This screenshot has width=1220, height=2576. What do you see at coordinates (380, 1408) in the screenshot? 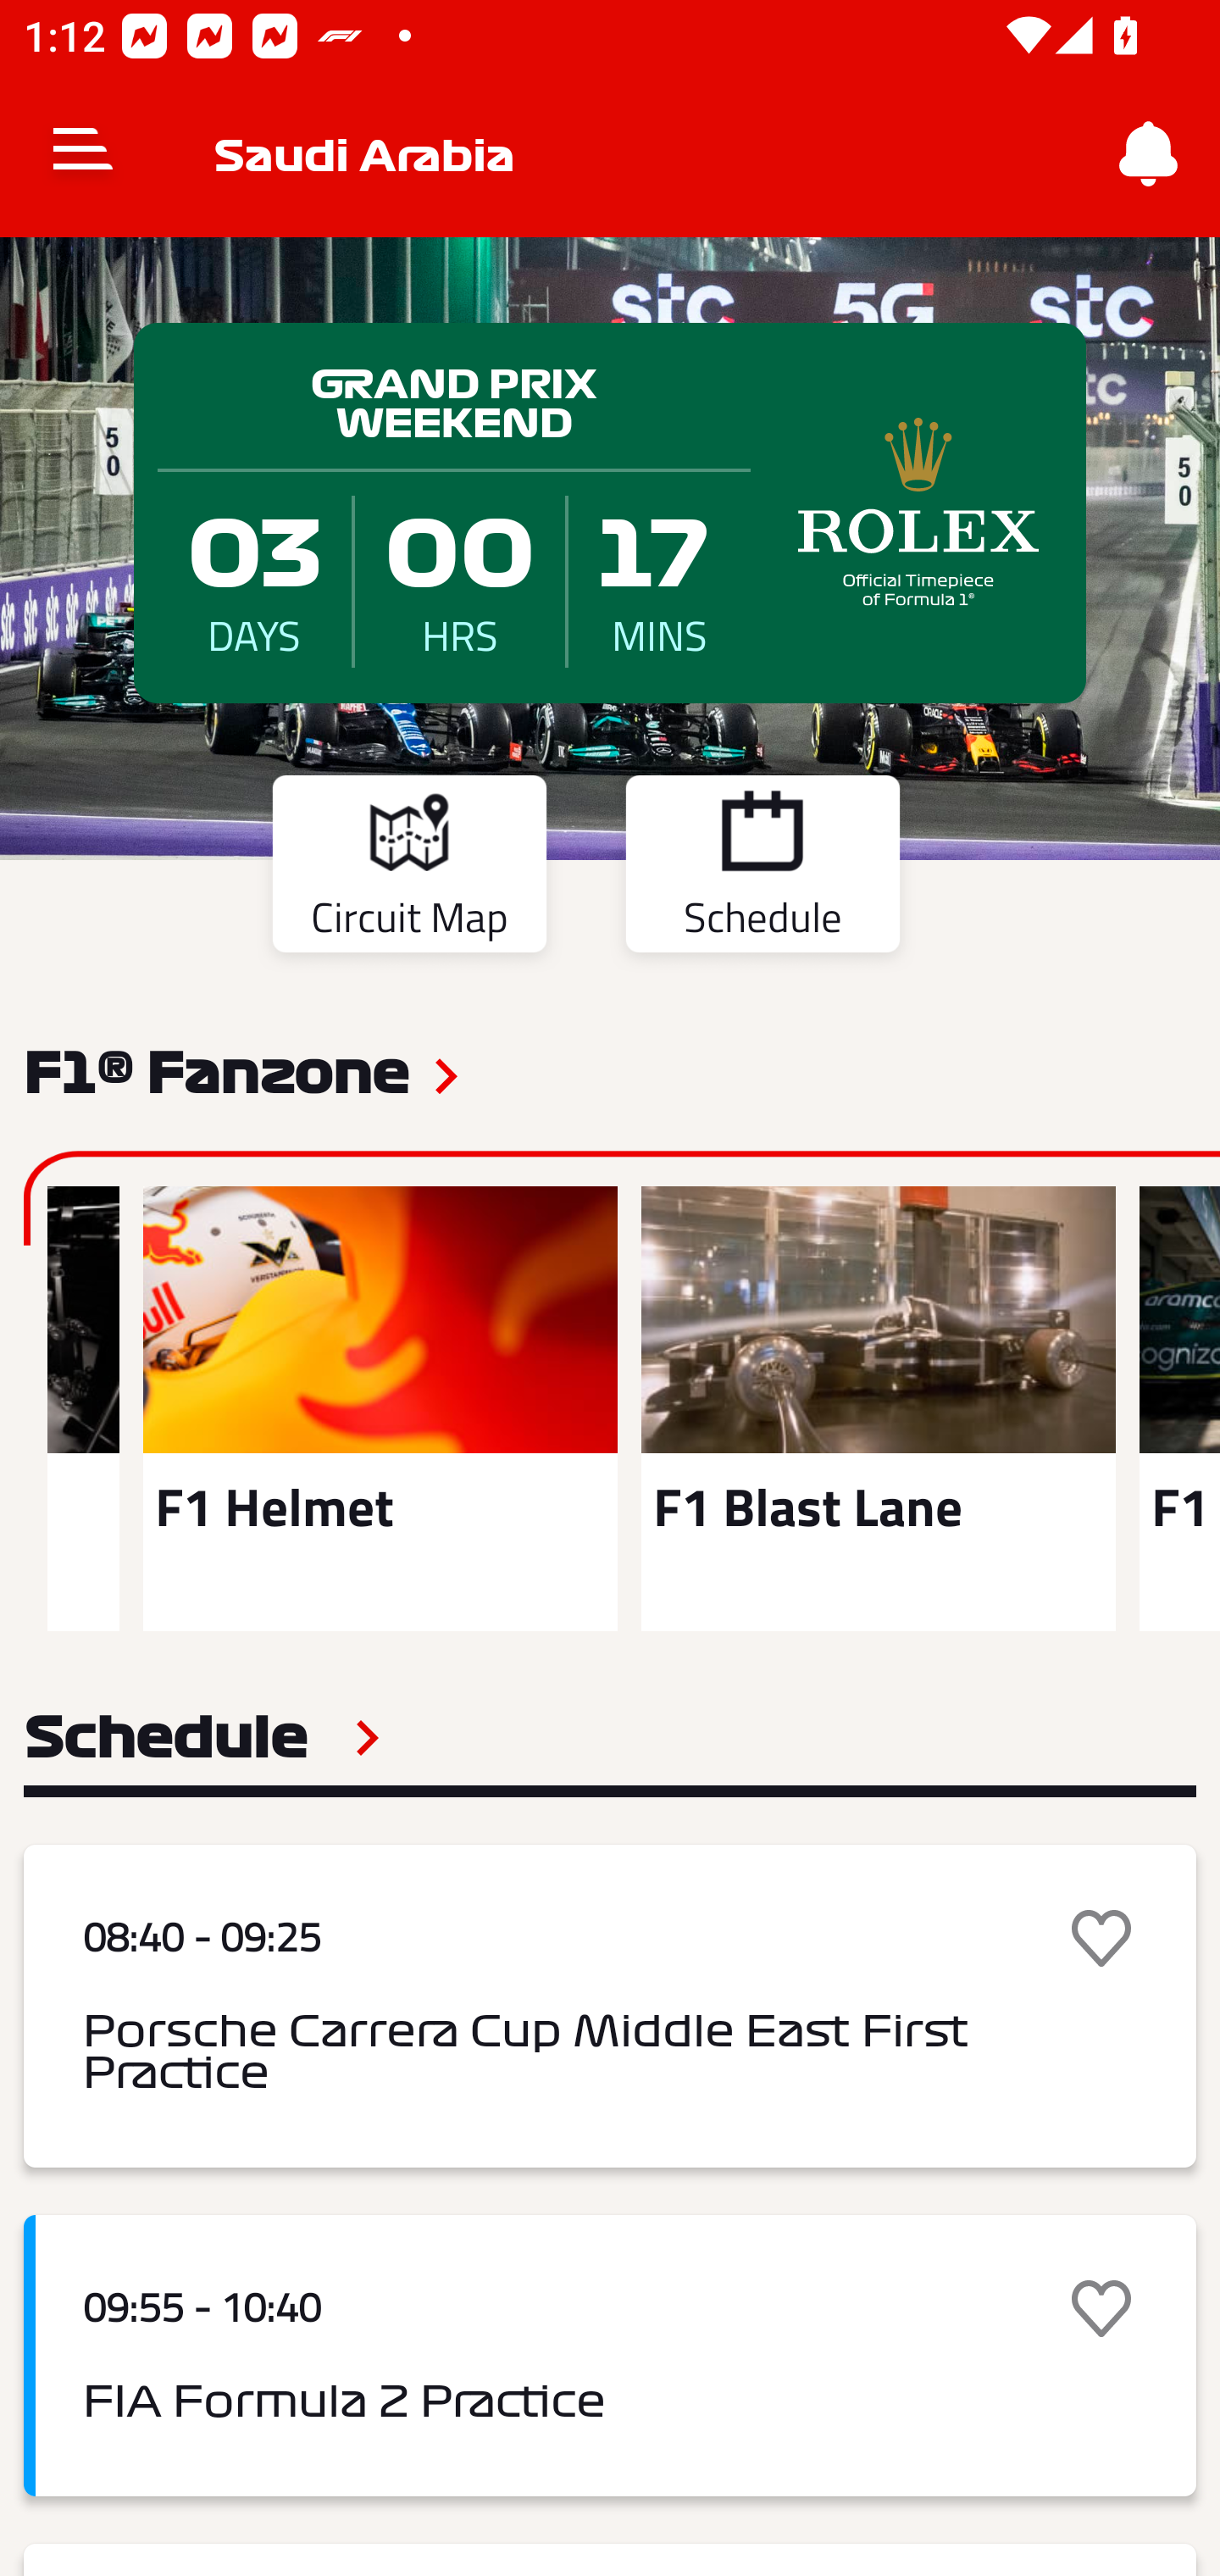
I see `F1 Helmet` at bounding box center [380, 1408].